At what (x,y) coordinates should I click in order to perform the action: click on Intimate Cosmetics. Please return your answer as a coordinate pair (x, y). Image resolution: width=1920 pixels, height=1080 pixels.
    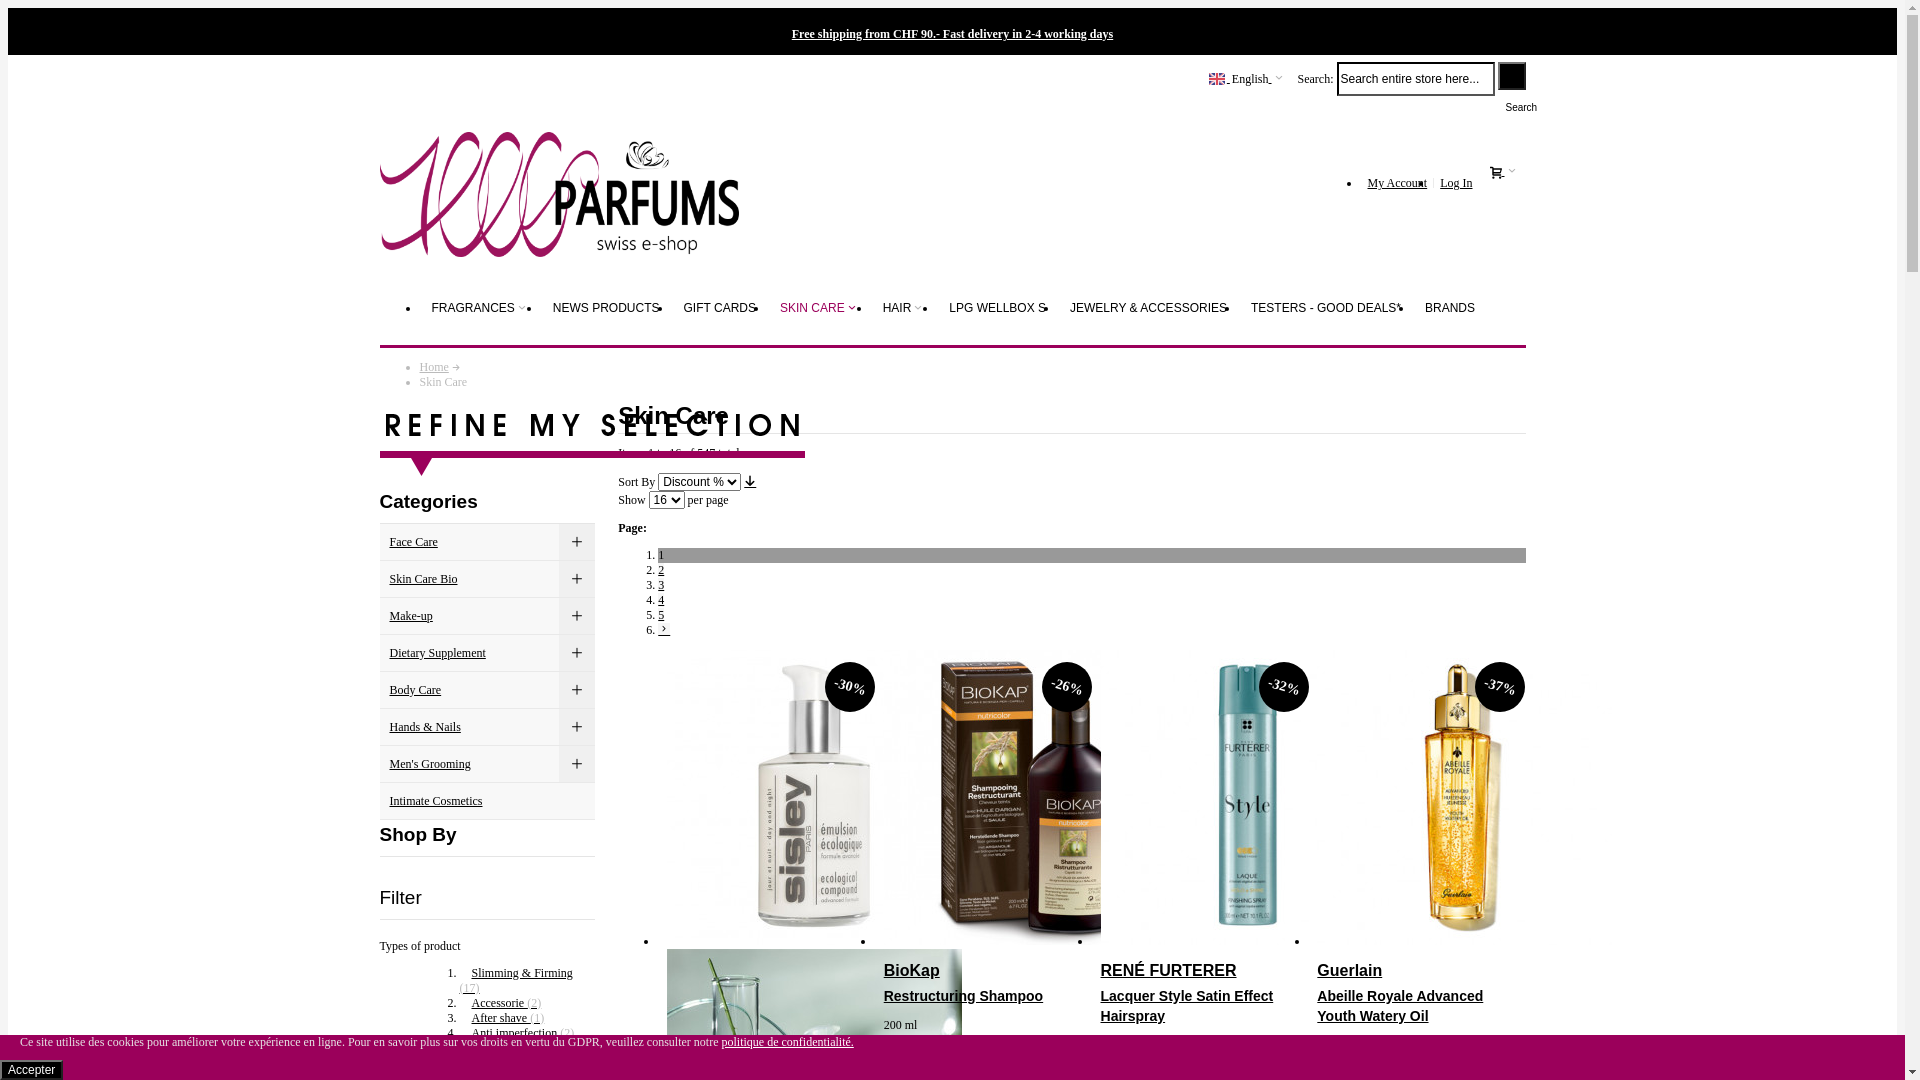
    Looking at the image, I should click on (488, 802).